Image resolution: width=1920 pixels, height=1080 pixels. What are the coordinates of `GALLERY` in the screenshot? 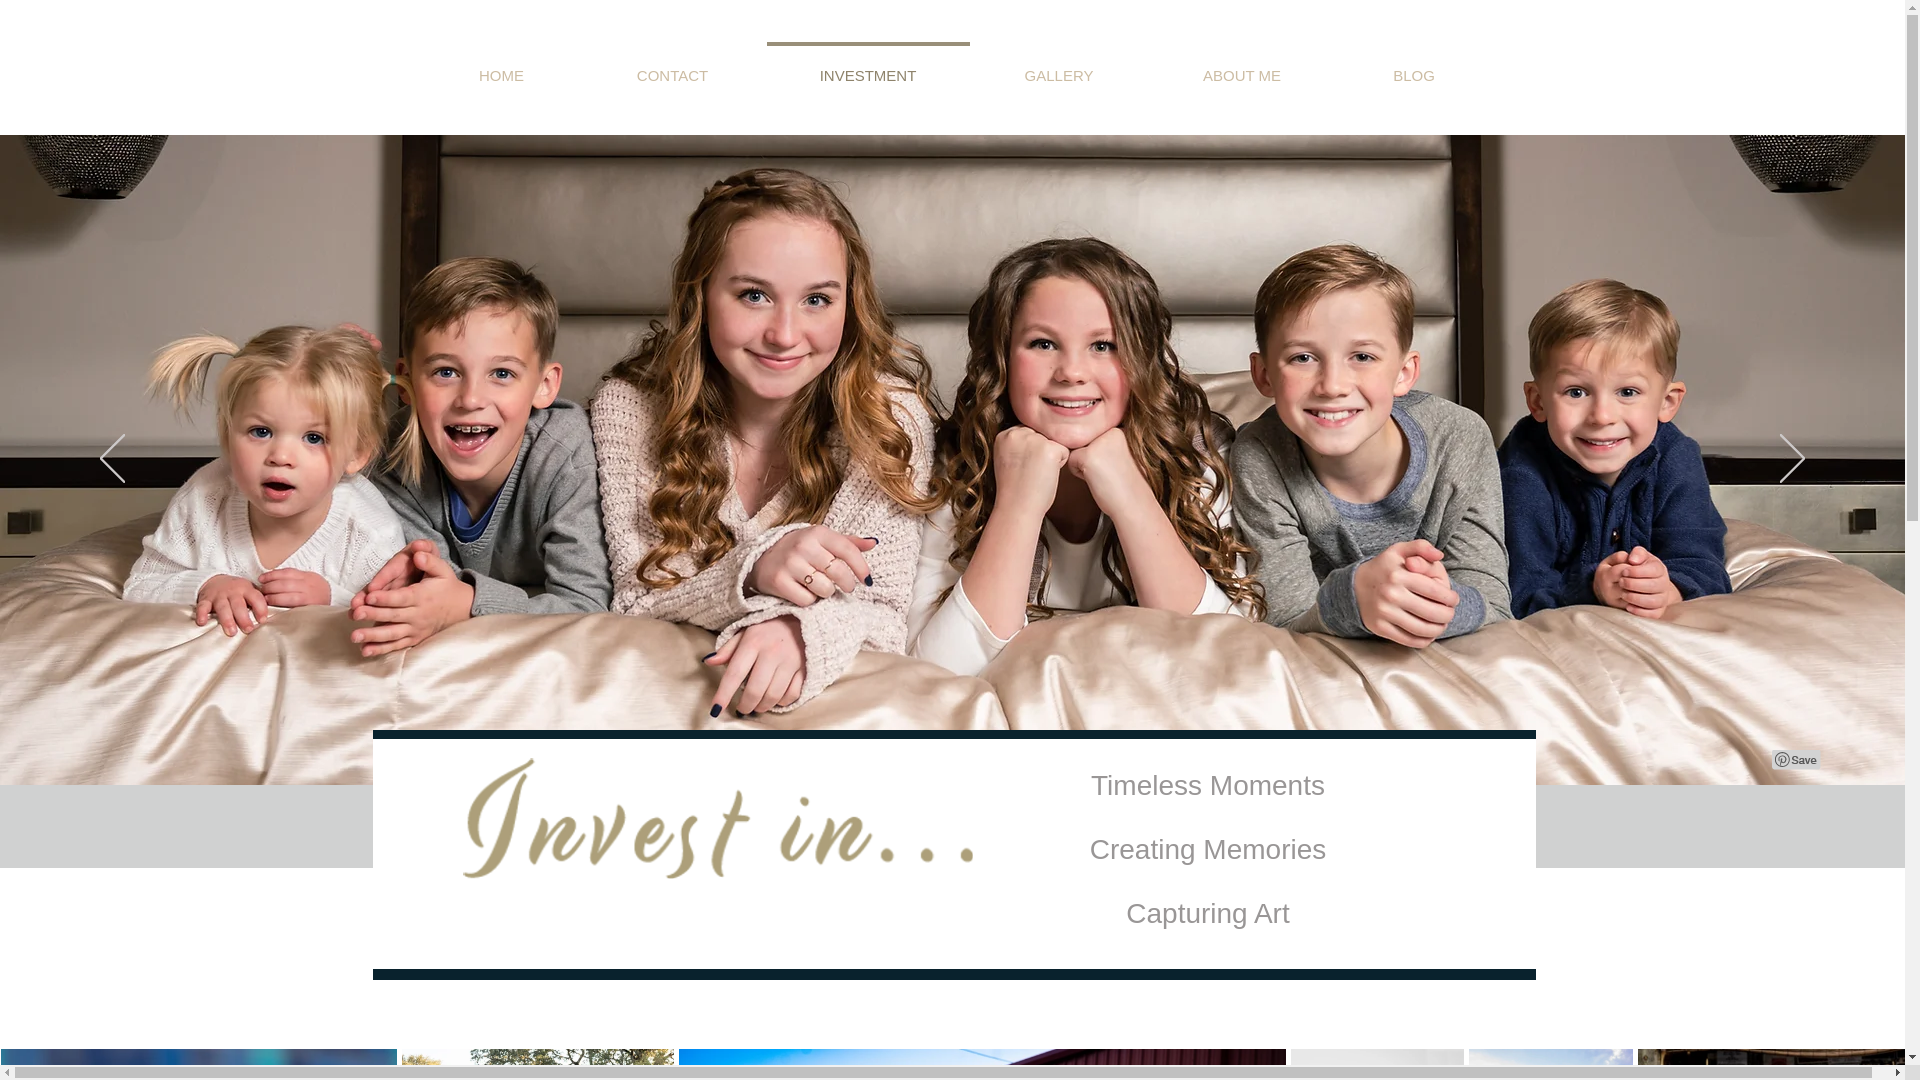 It's located at (1058, 66).